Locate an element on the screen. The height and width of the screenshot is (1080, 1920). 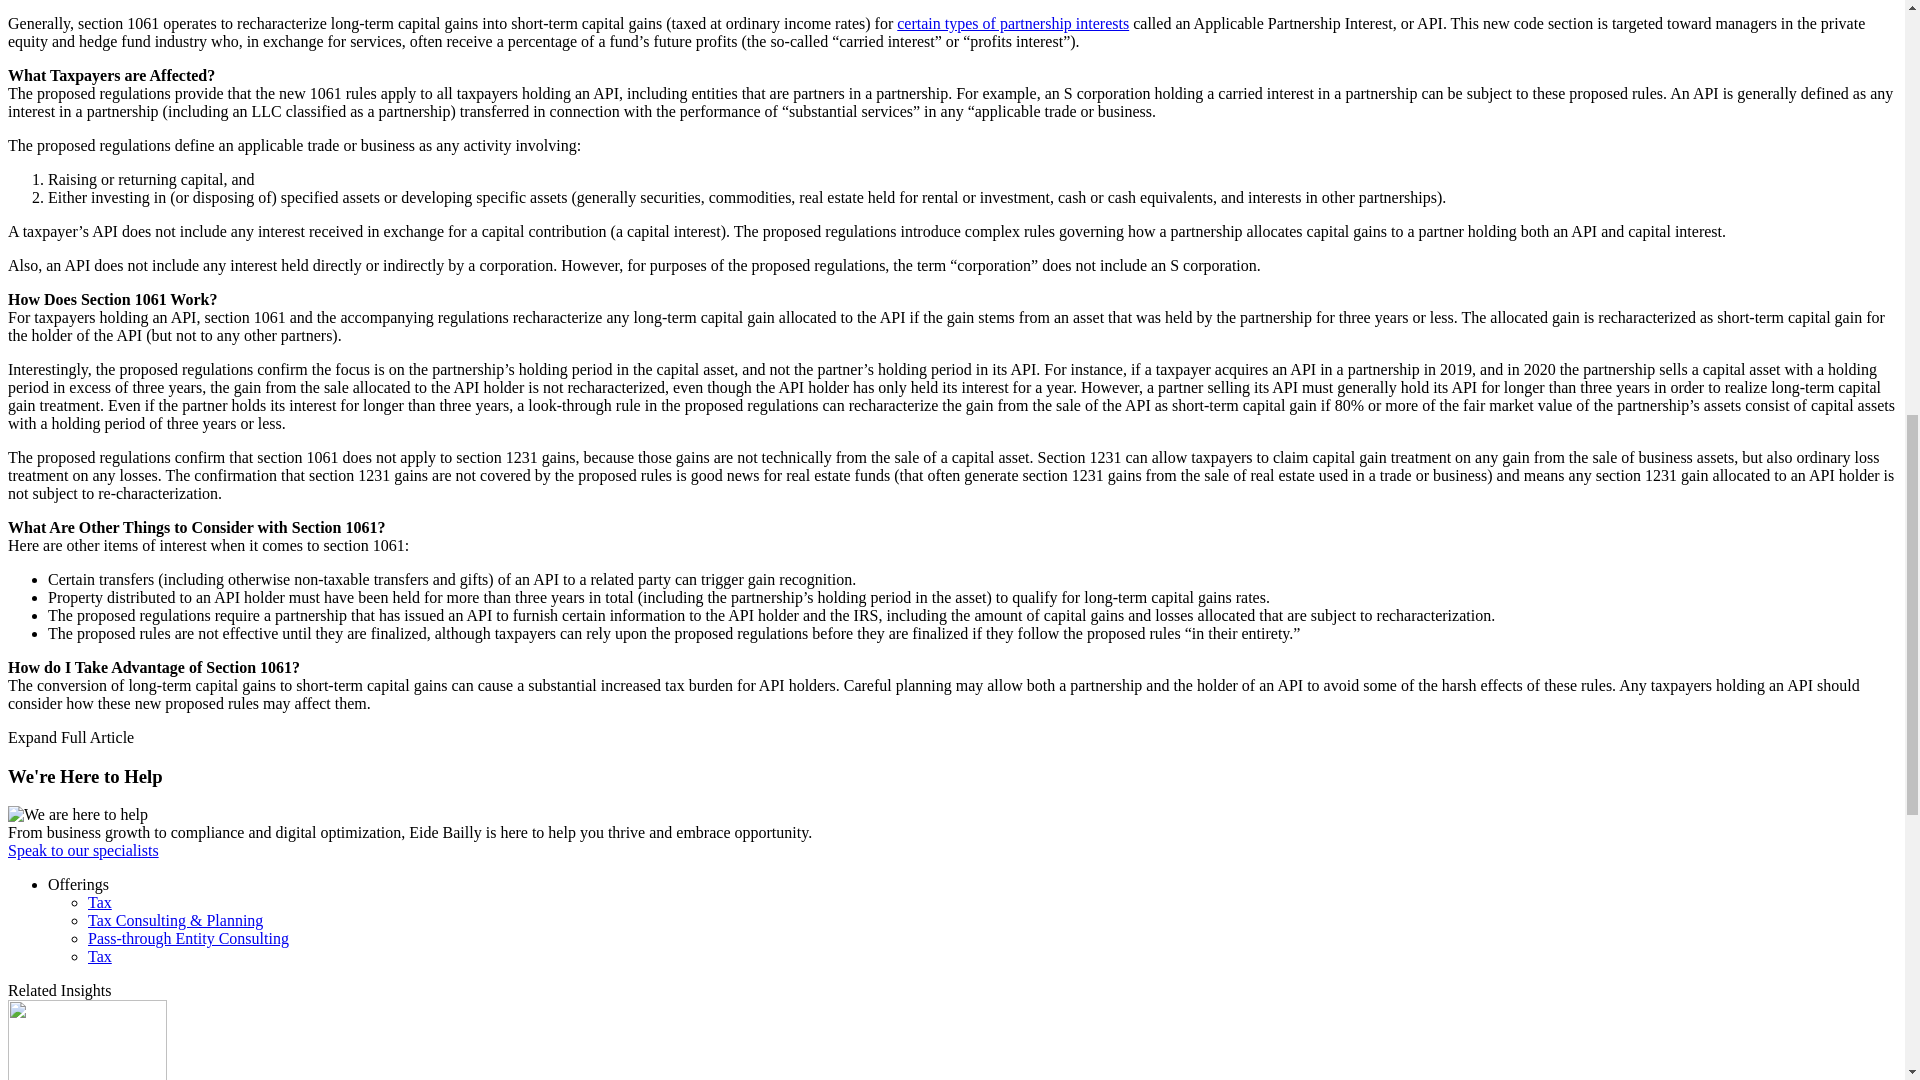
Tax is located at coordinates (100, 956).